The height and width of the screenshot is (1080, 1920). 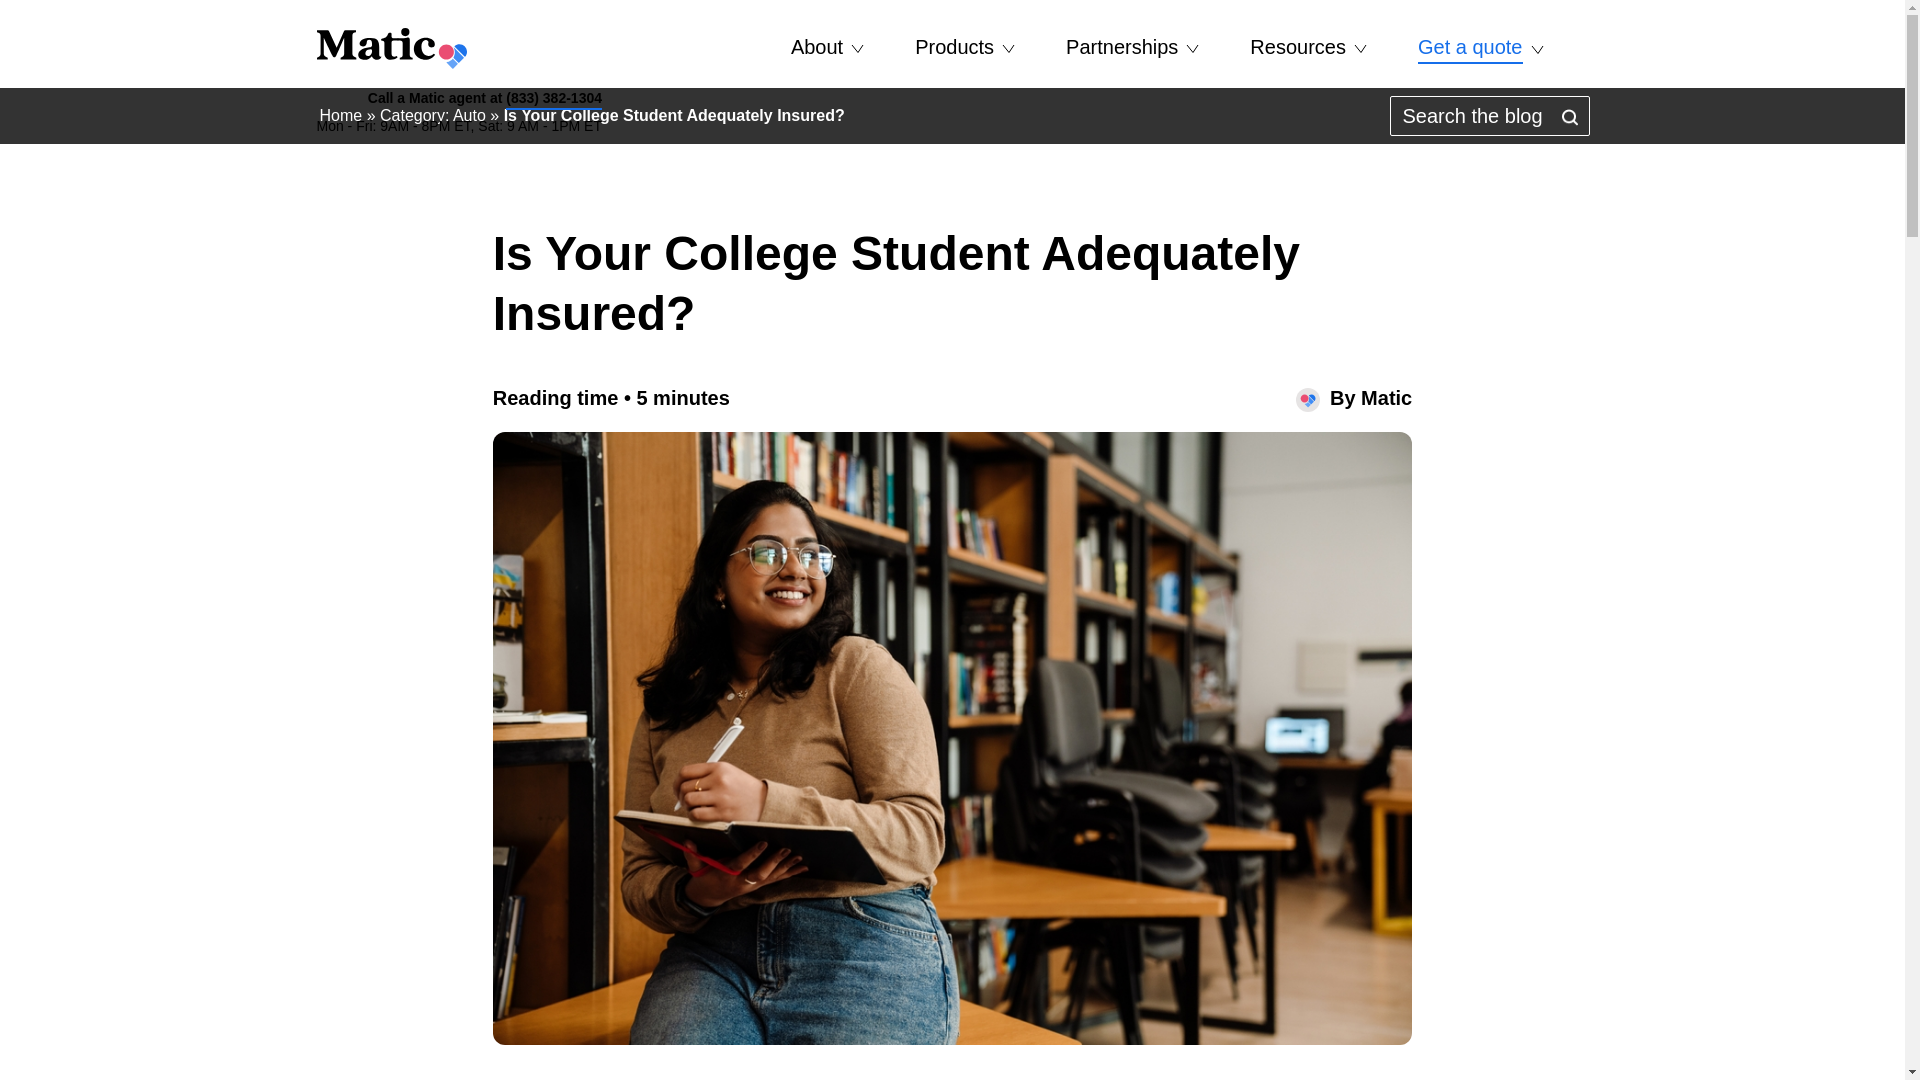 What do you see at coordinates (827, 46) in the screenshot?
I see `About` at bounding box center [827, 46].